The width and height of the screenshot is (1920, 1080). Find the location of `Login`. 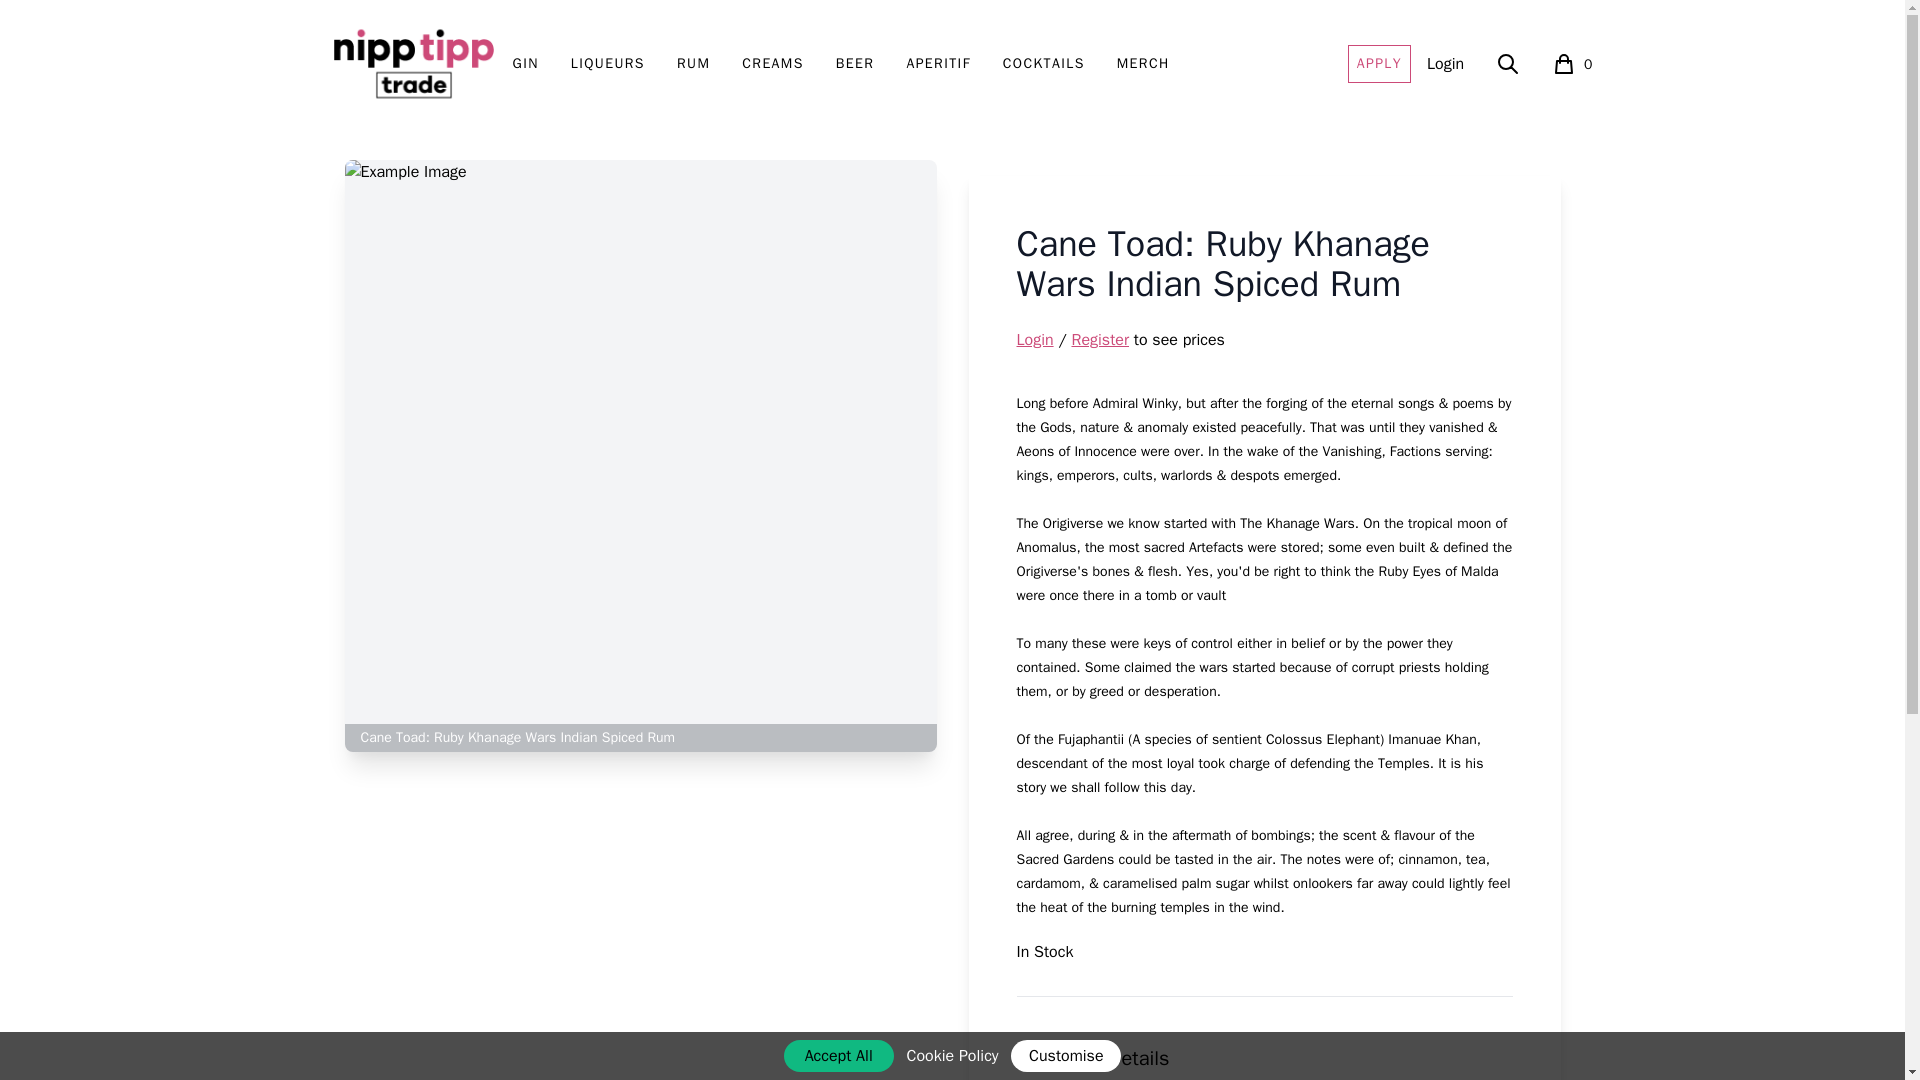

Login is located at coordinates (412, 64).